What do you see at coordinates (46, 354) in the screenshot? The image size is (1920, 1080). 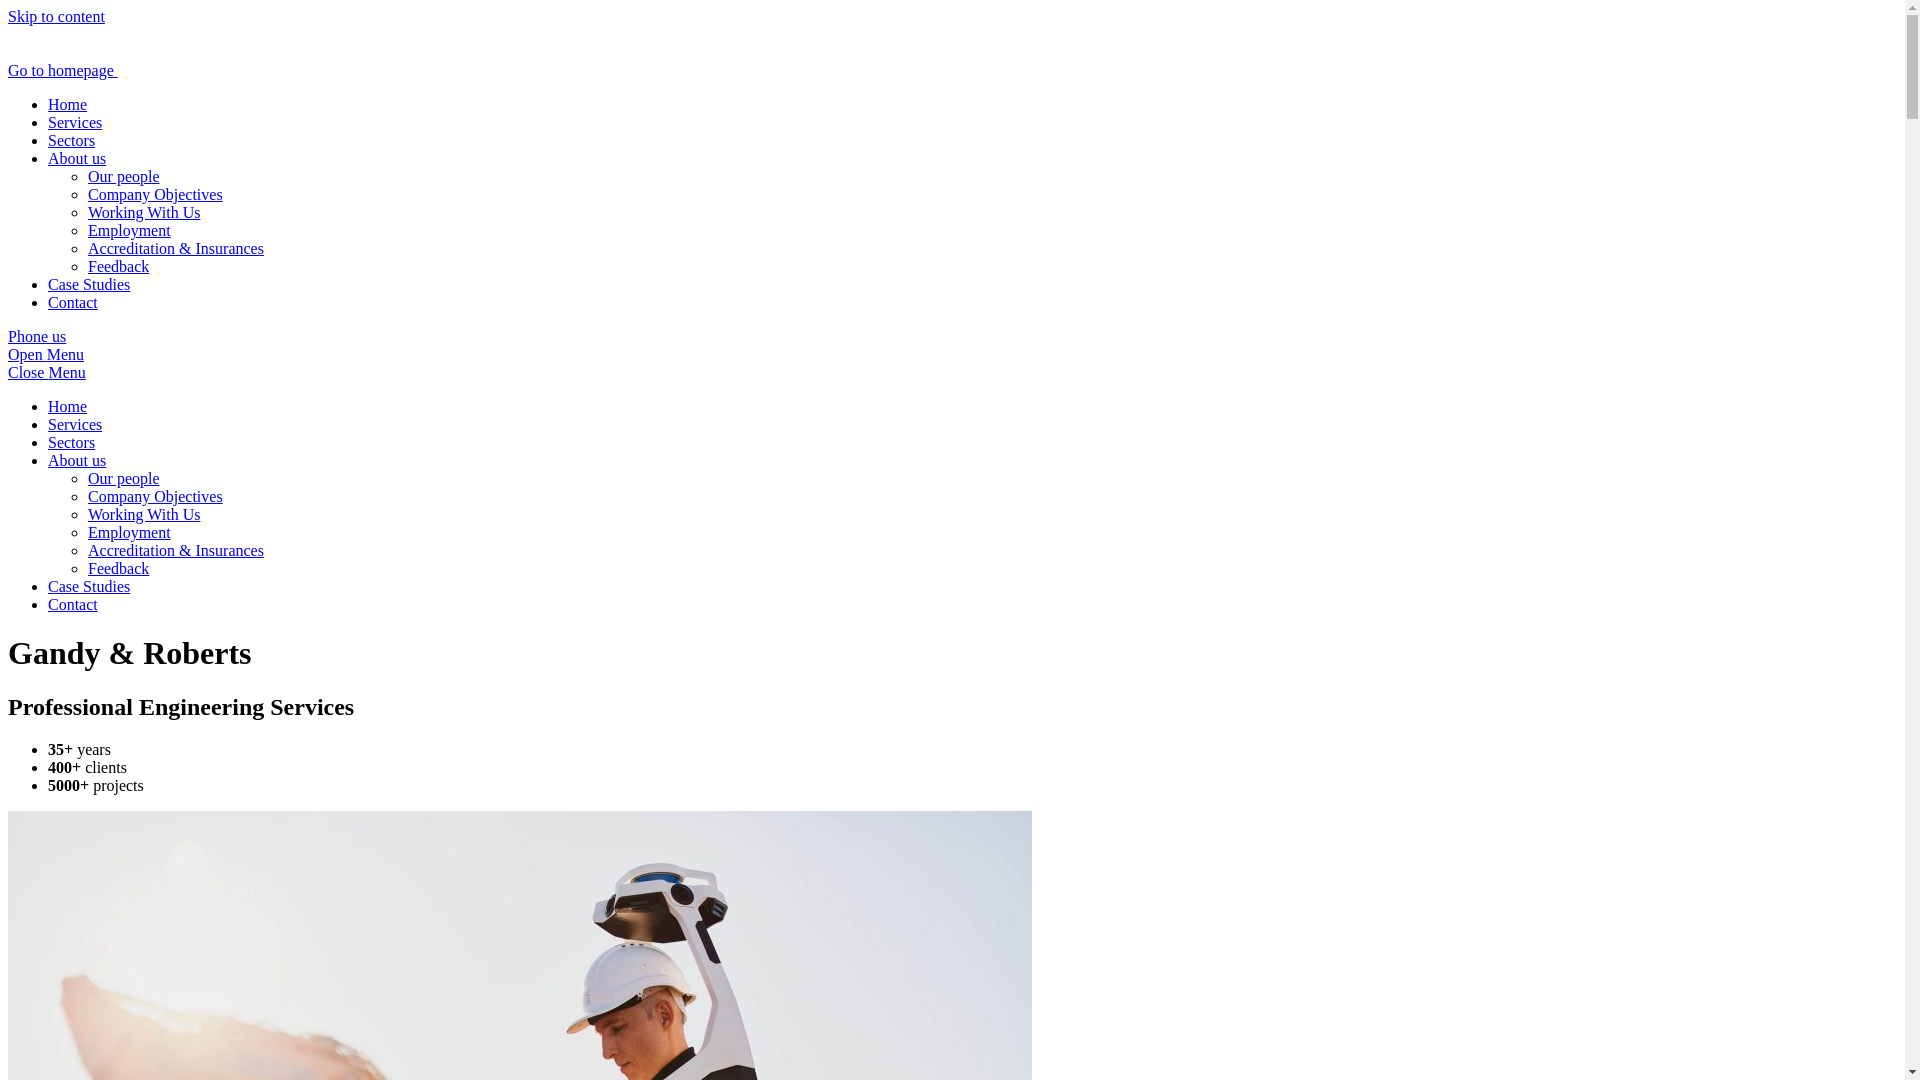 I see `Open Menu` at bounding box center [46, 354].